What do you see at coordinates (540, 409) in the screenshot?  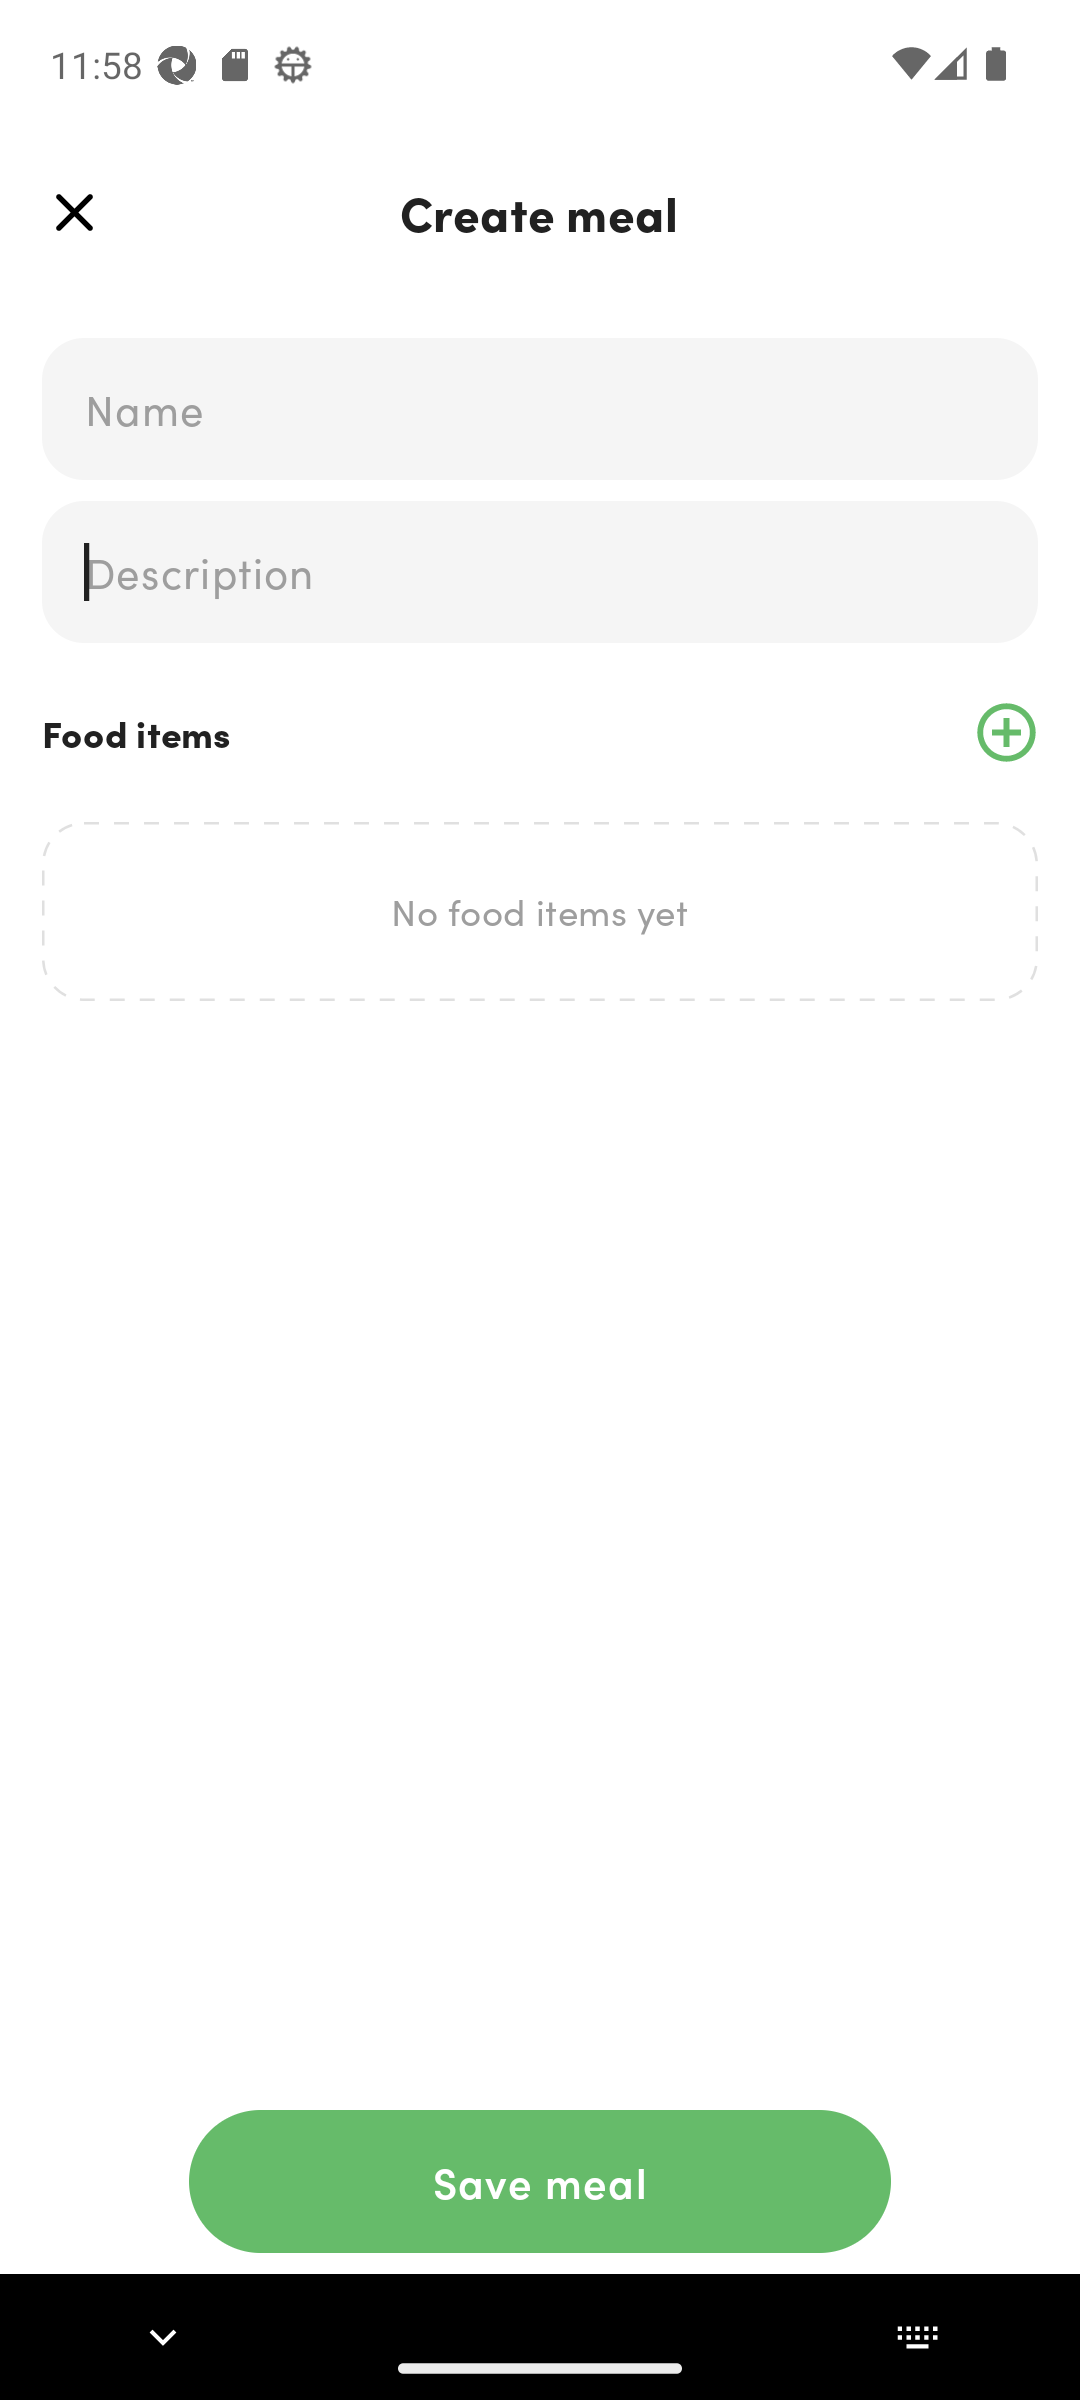 I see `labeled_edit_text Name` at bounding box center [540, 409].